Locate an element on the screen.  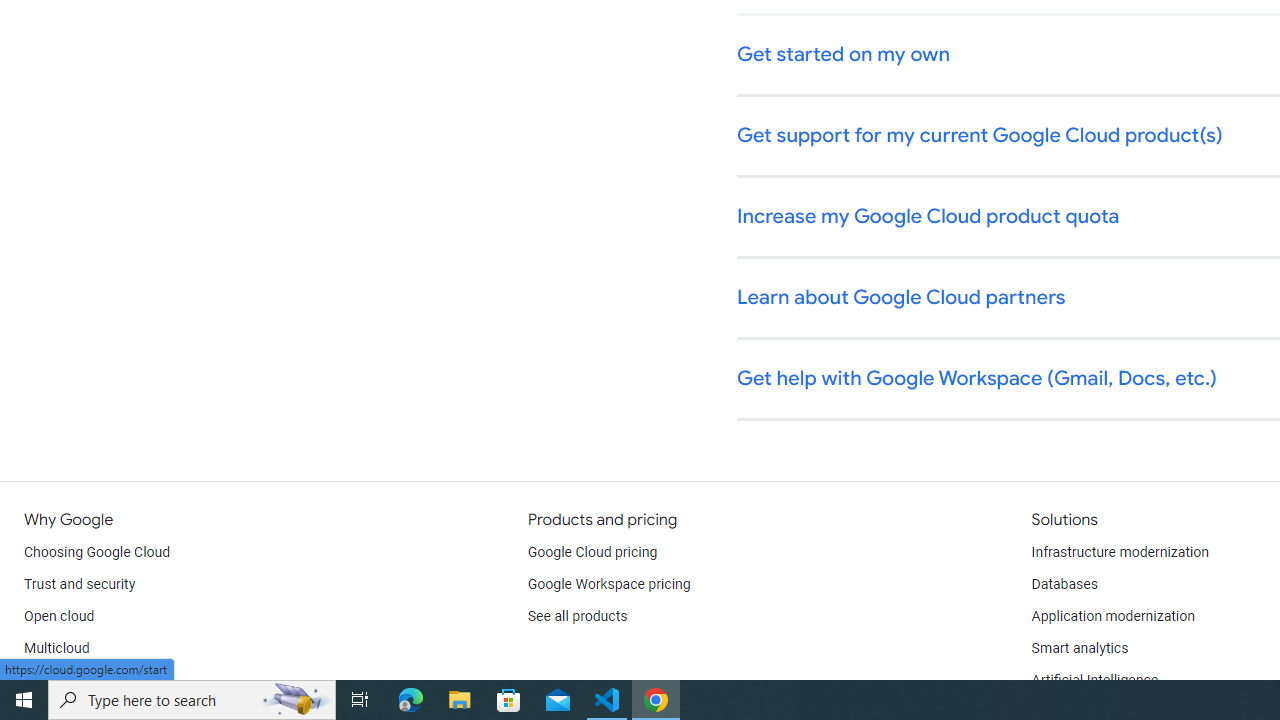
Smart analytics is located at coordinates (1079, 648).